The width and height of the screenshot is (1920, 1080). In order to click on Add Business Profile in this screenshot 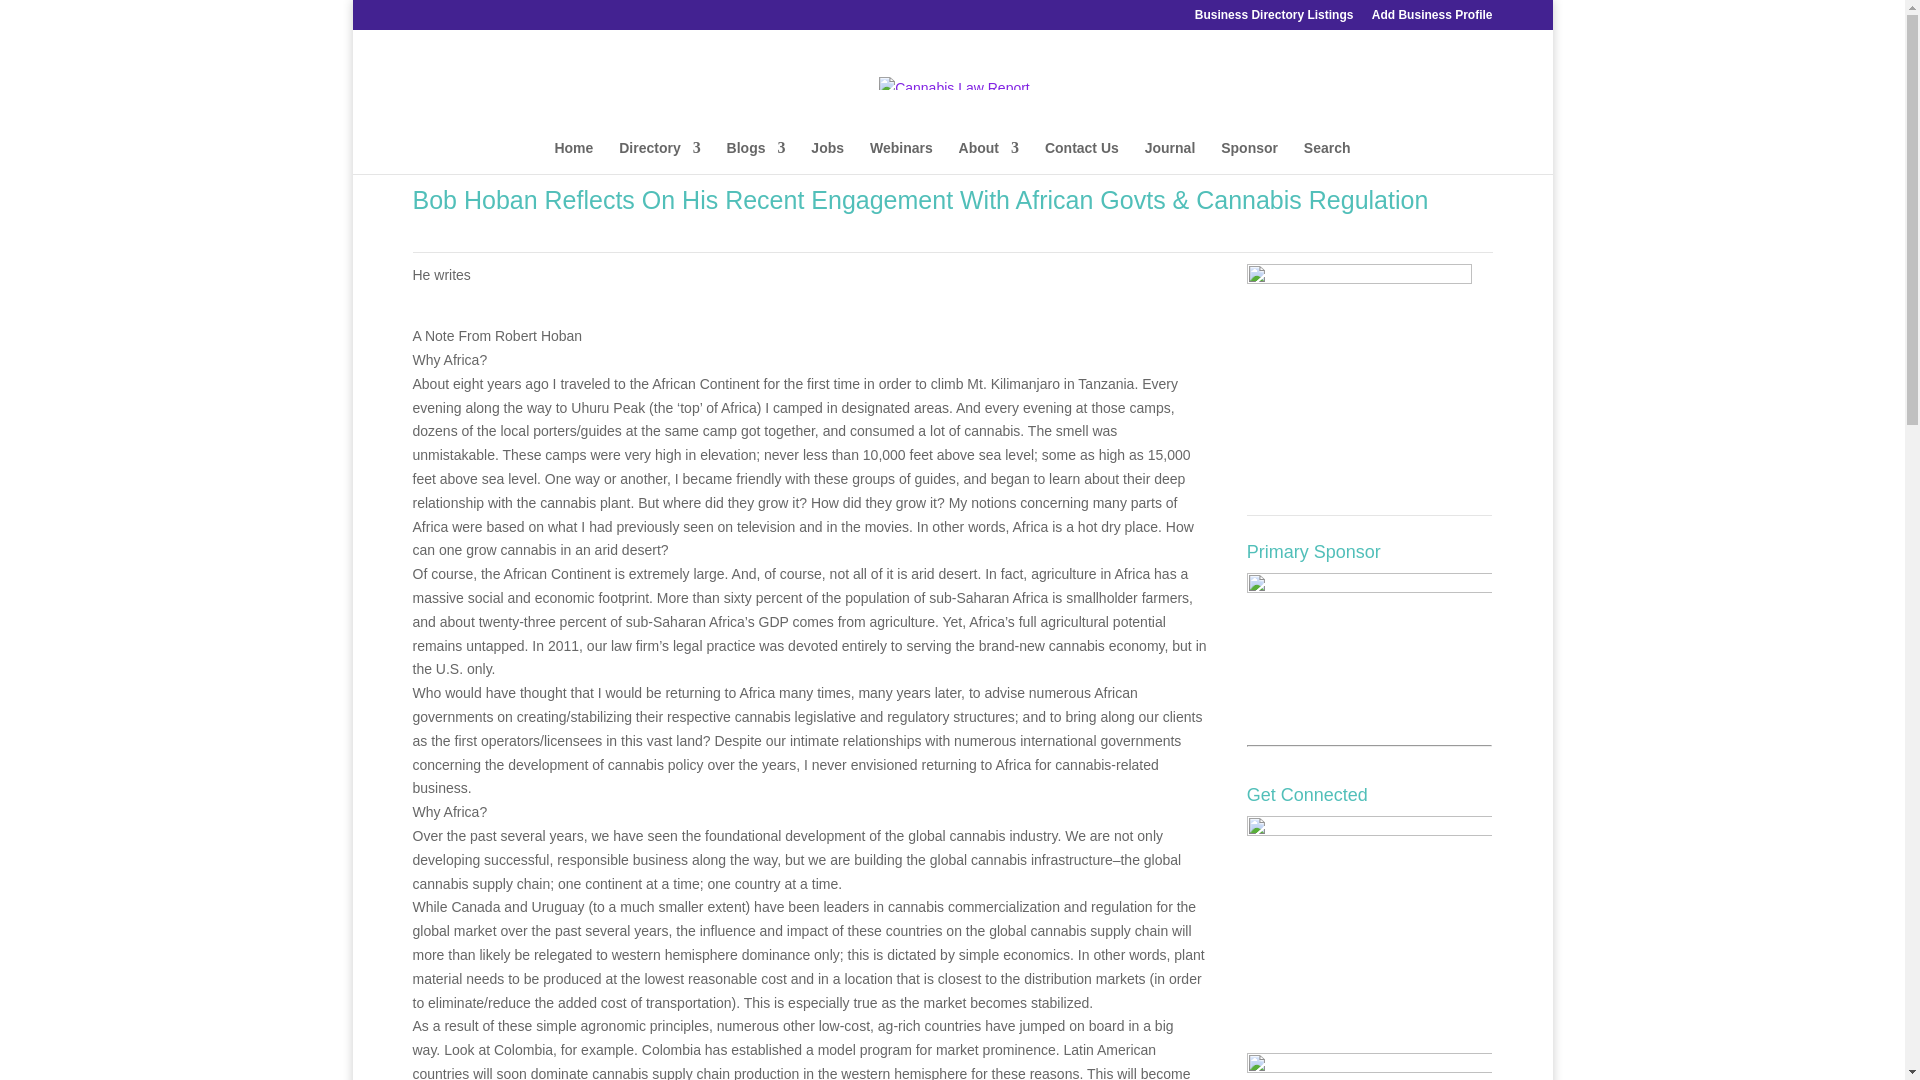, I will do `click(1432, 19)`.